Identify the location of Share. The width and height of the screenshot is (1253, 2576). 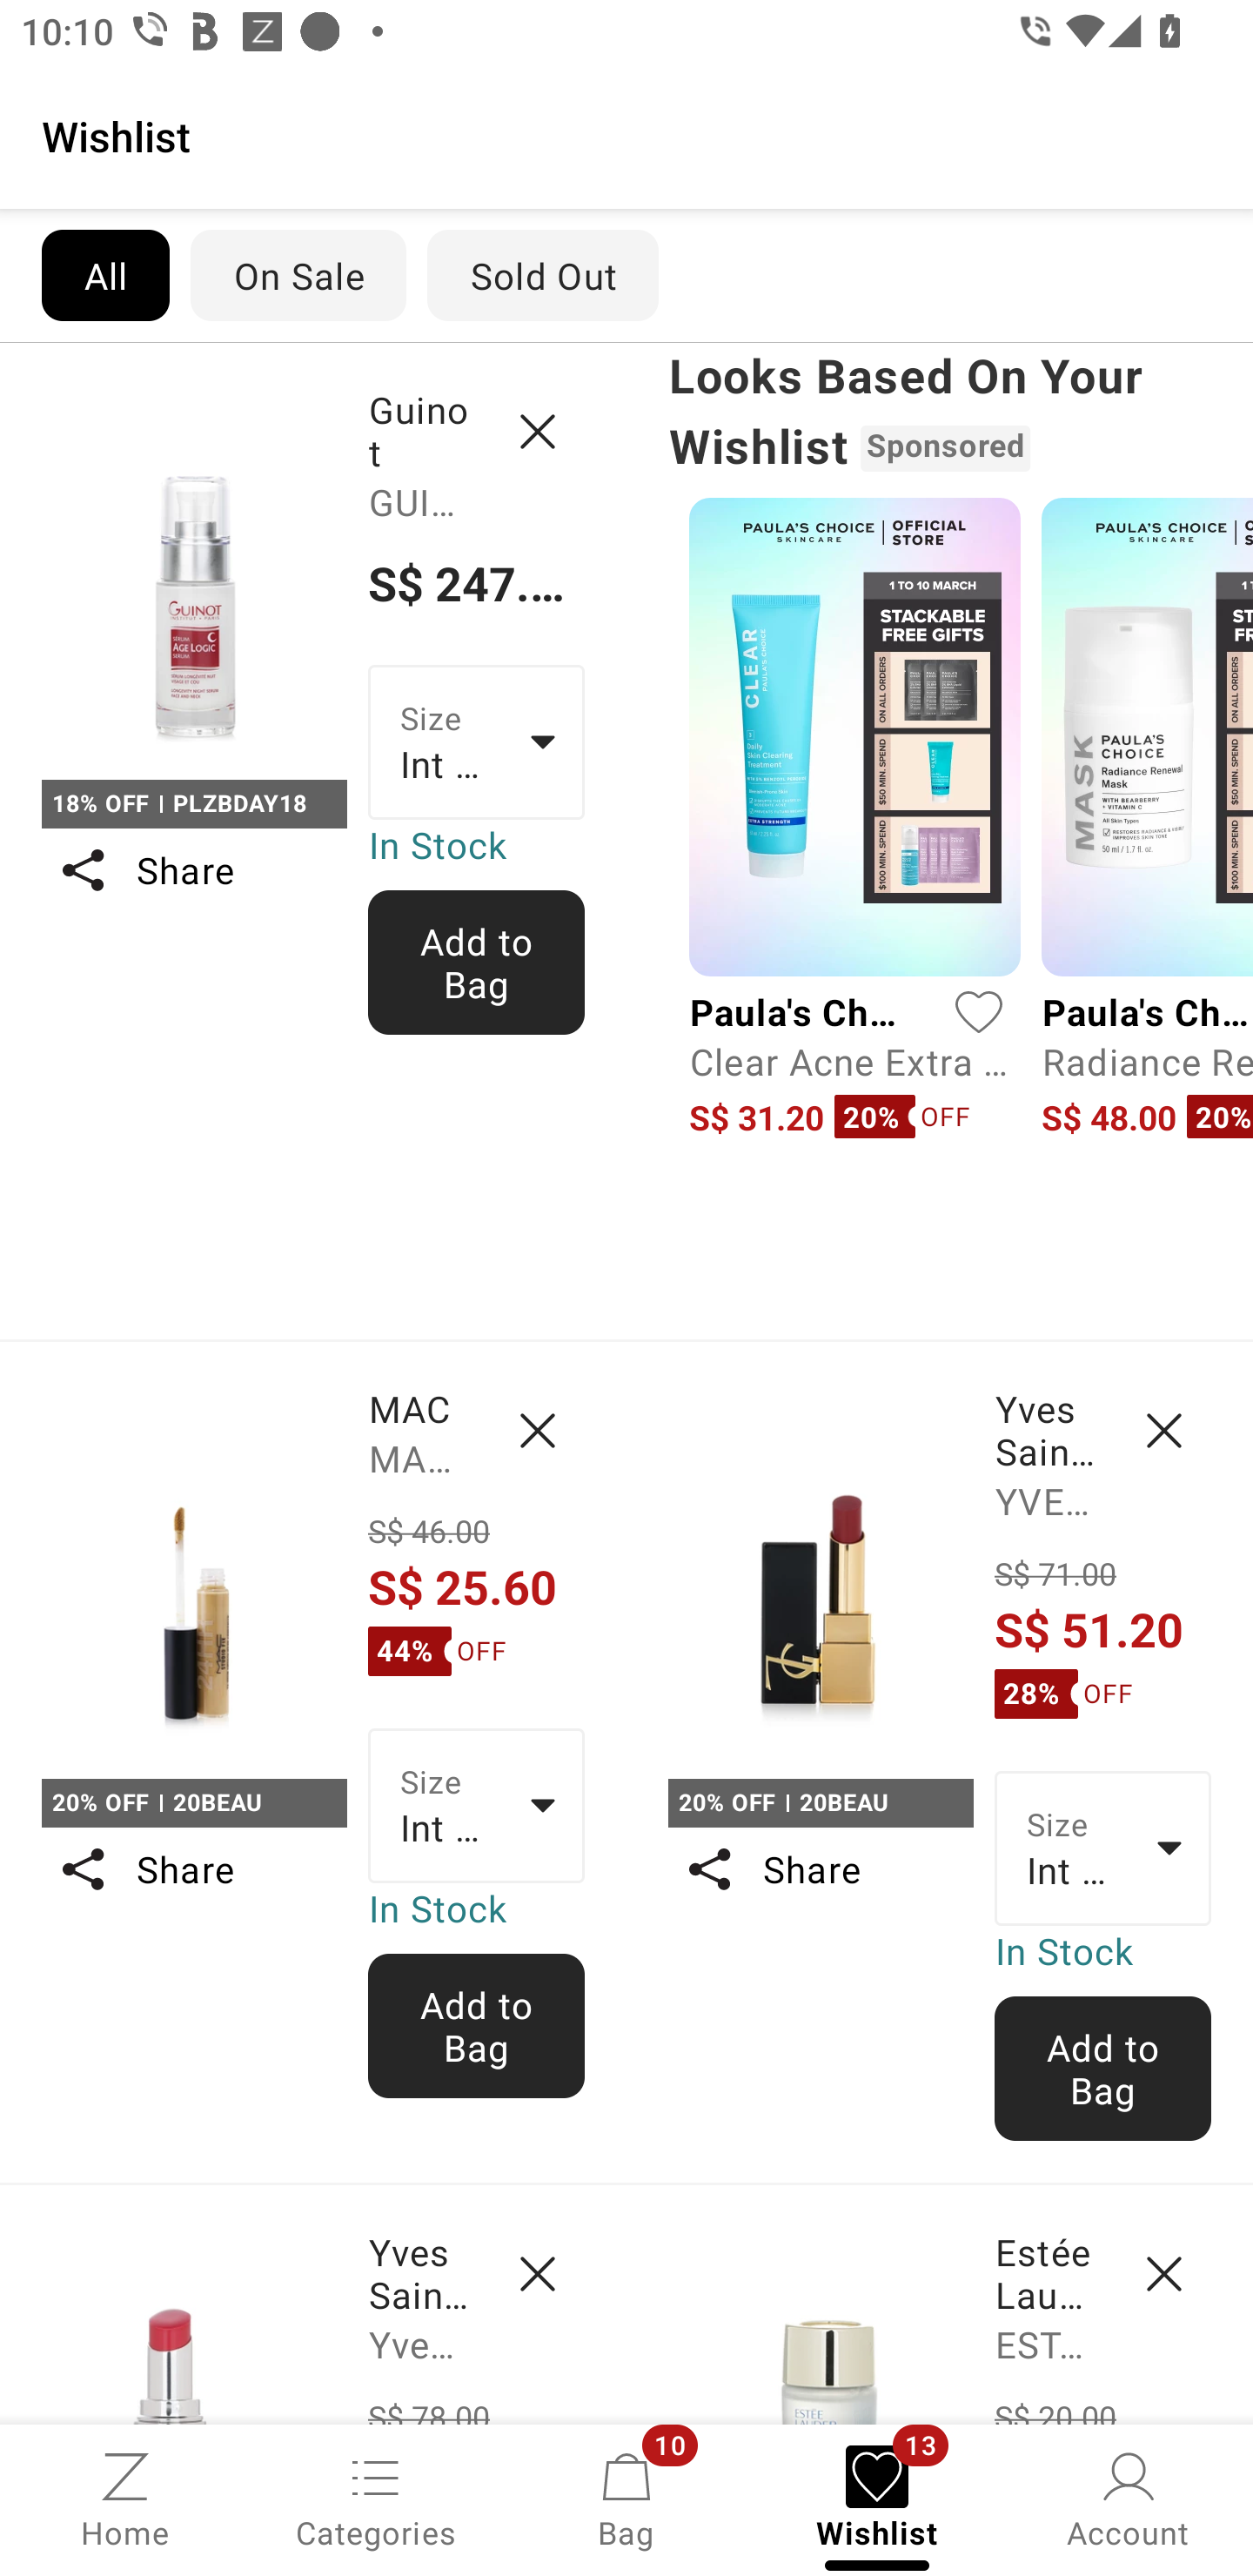
(820, 1868).